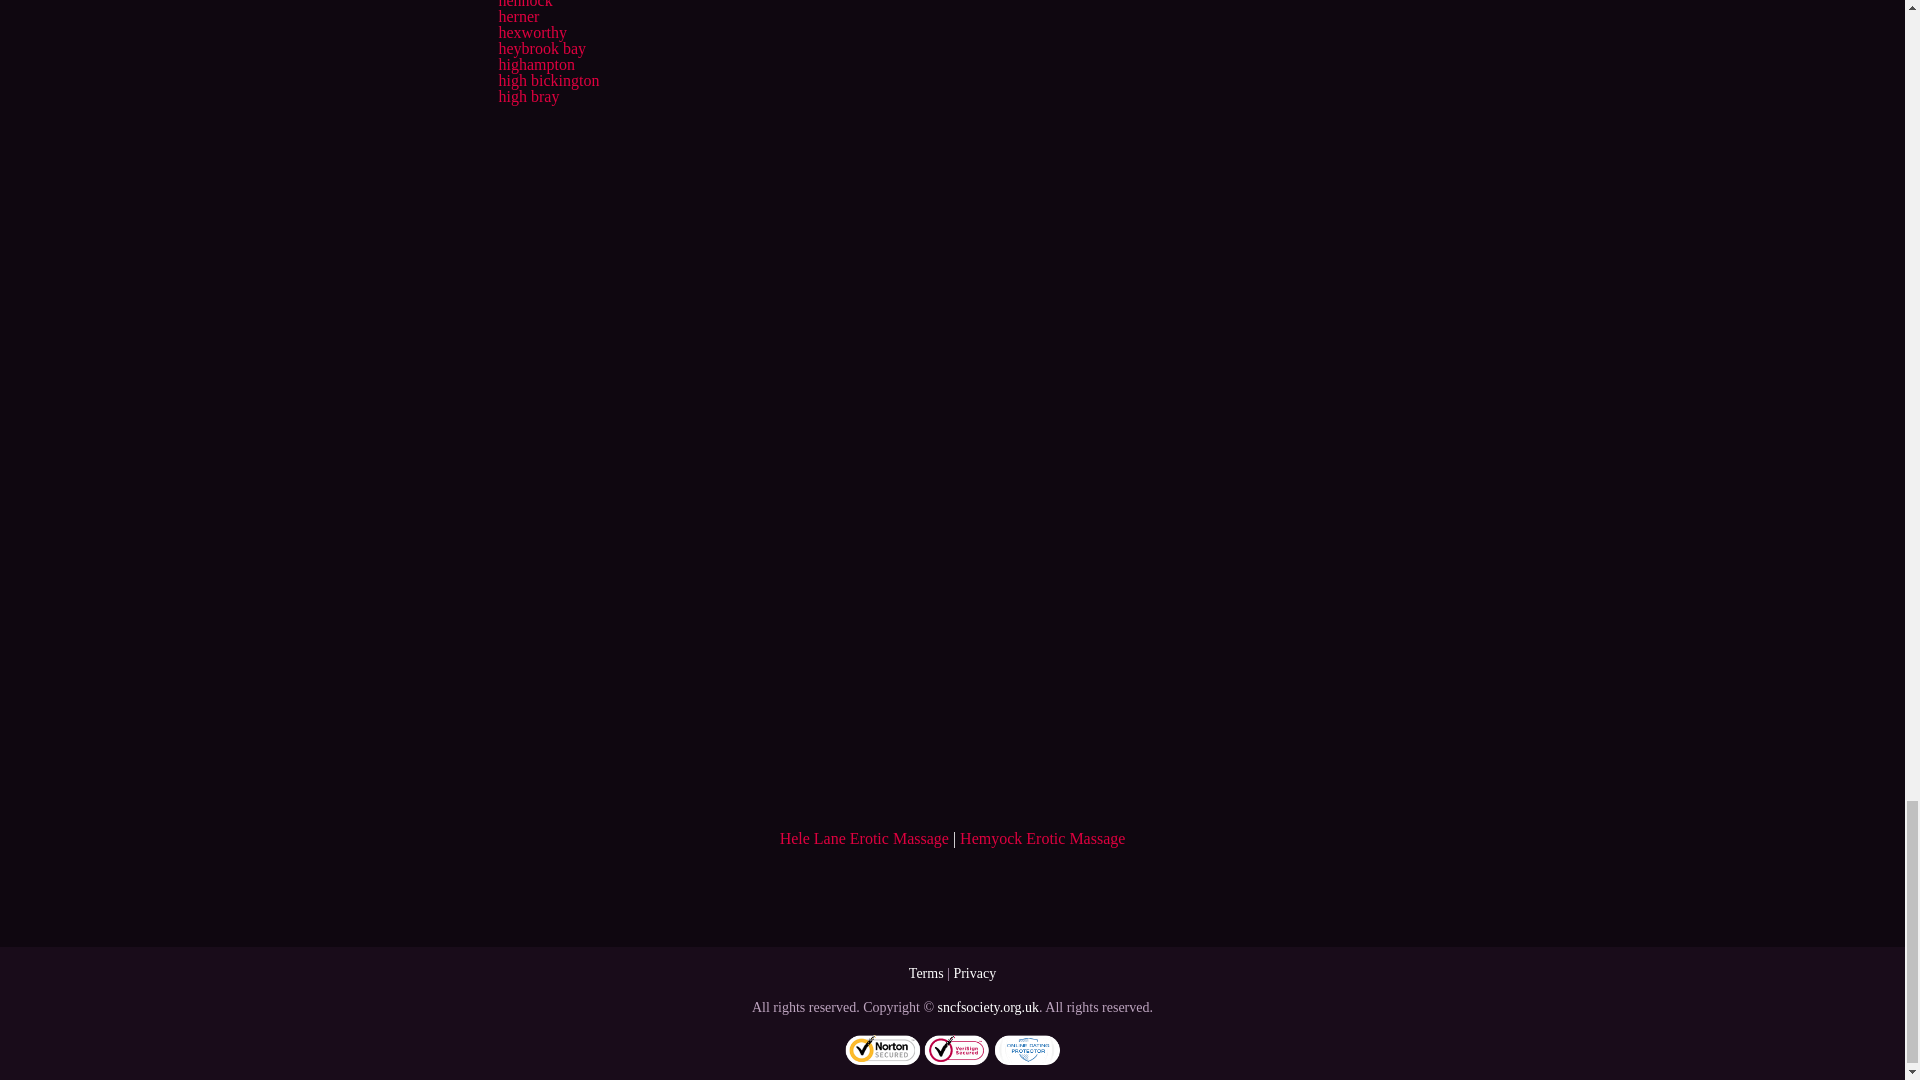 This screenshot has height=1080, width=1920. Describe the element at coordinates (988, 1008) in the screenshot. I see `sncfsociety.org.uk` at that location.